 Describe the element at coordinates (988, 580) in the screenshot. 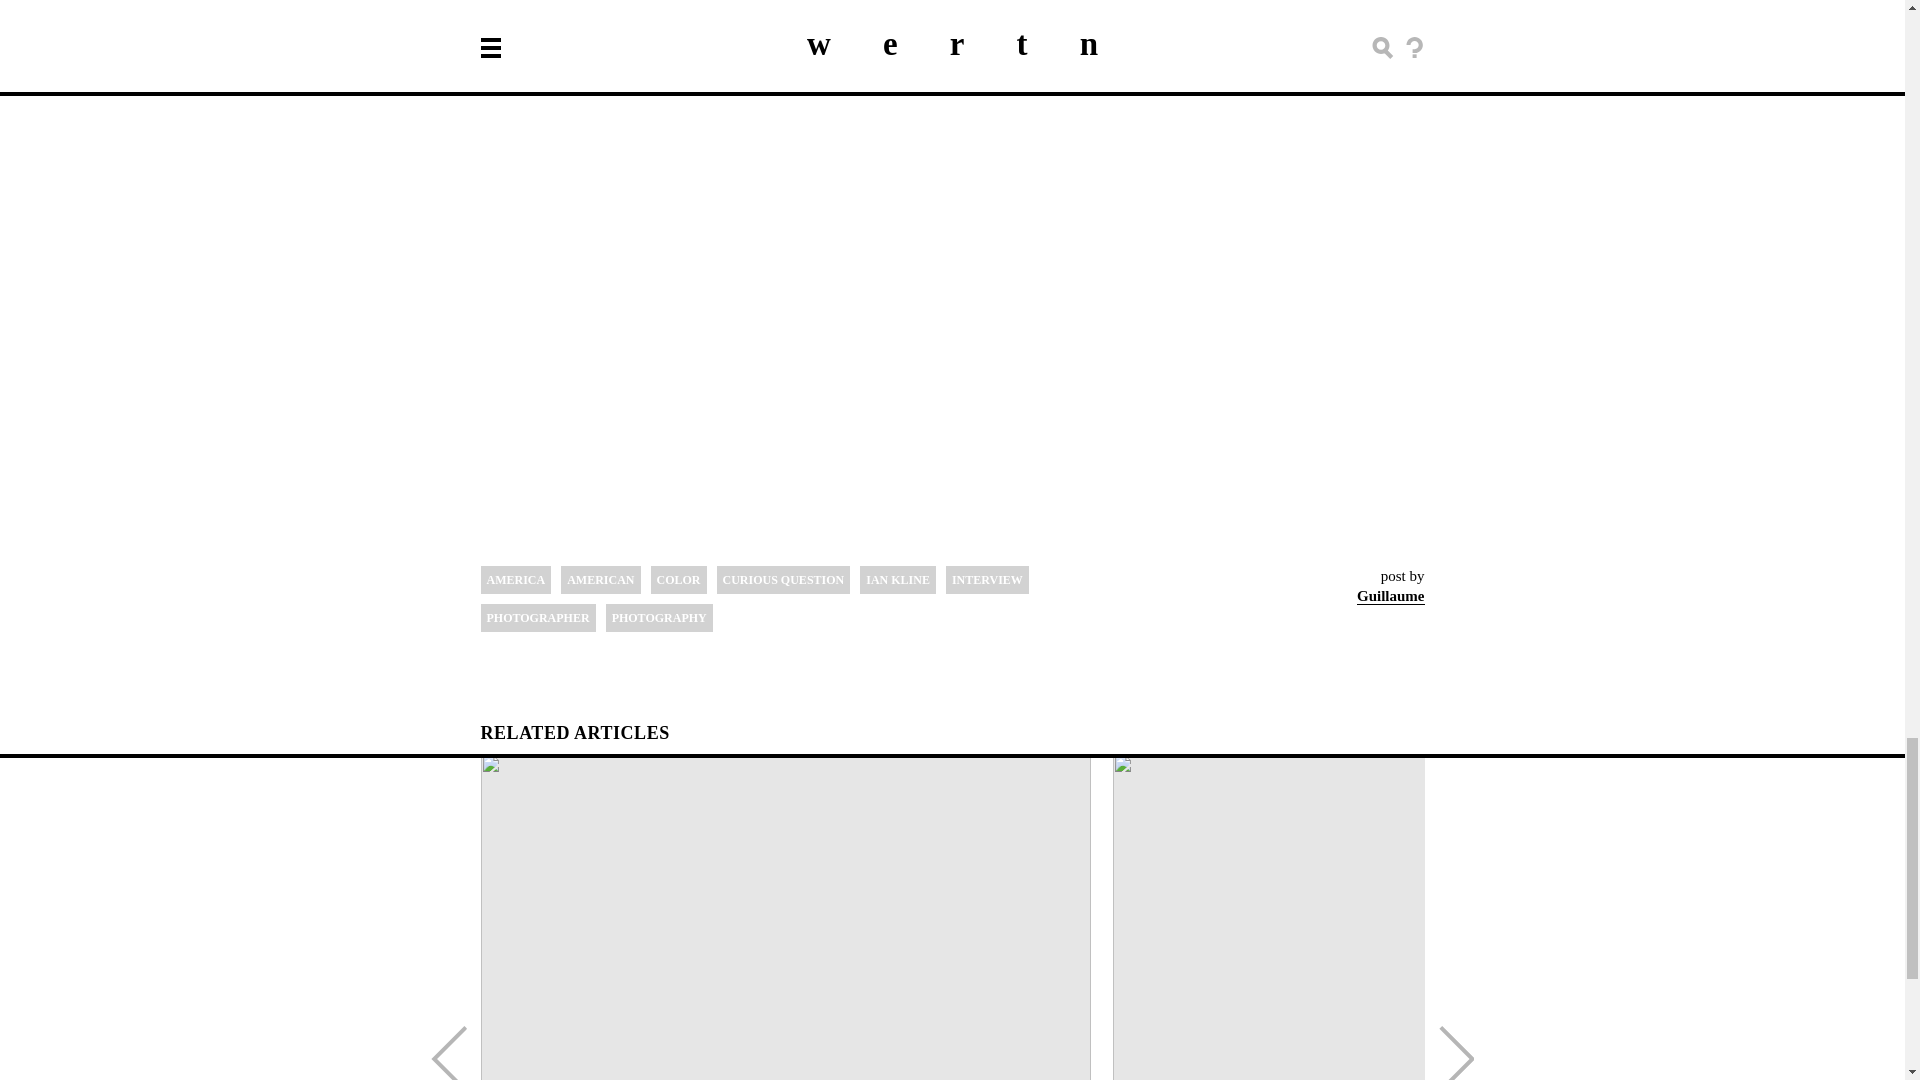

I see `INTERVIEW` at that location.